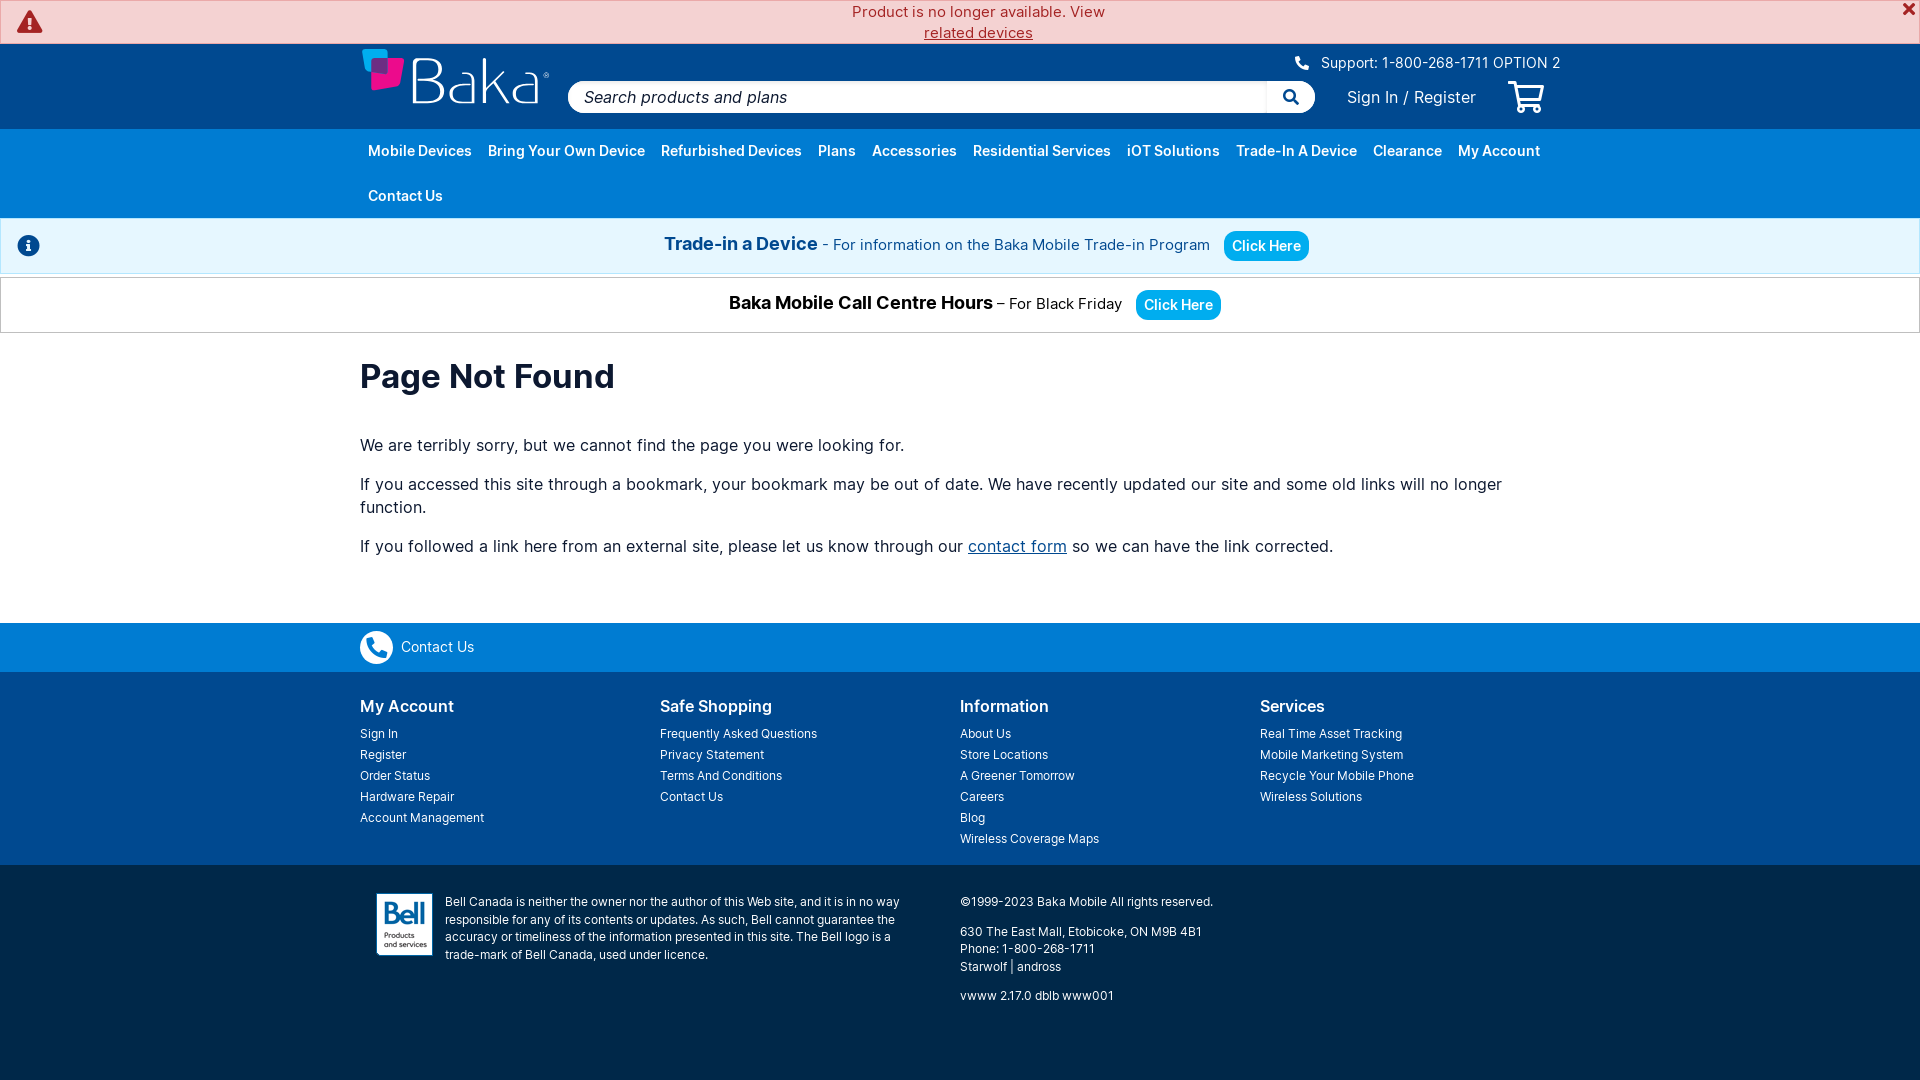 Image resolution: width=1920 pixels, height=1080 pixels. Describe the element at coordinates (1110, 734) in the screenshot. I see `About Us` at that location.